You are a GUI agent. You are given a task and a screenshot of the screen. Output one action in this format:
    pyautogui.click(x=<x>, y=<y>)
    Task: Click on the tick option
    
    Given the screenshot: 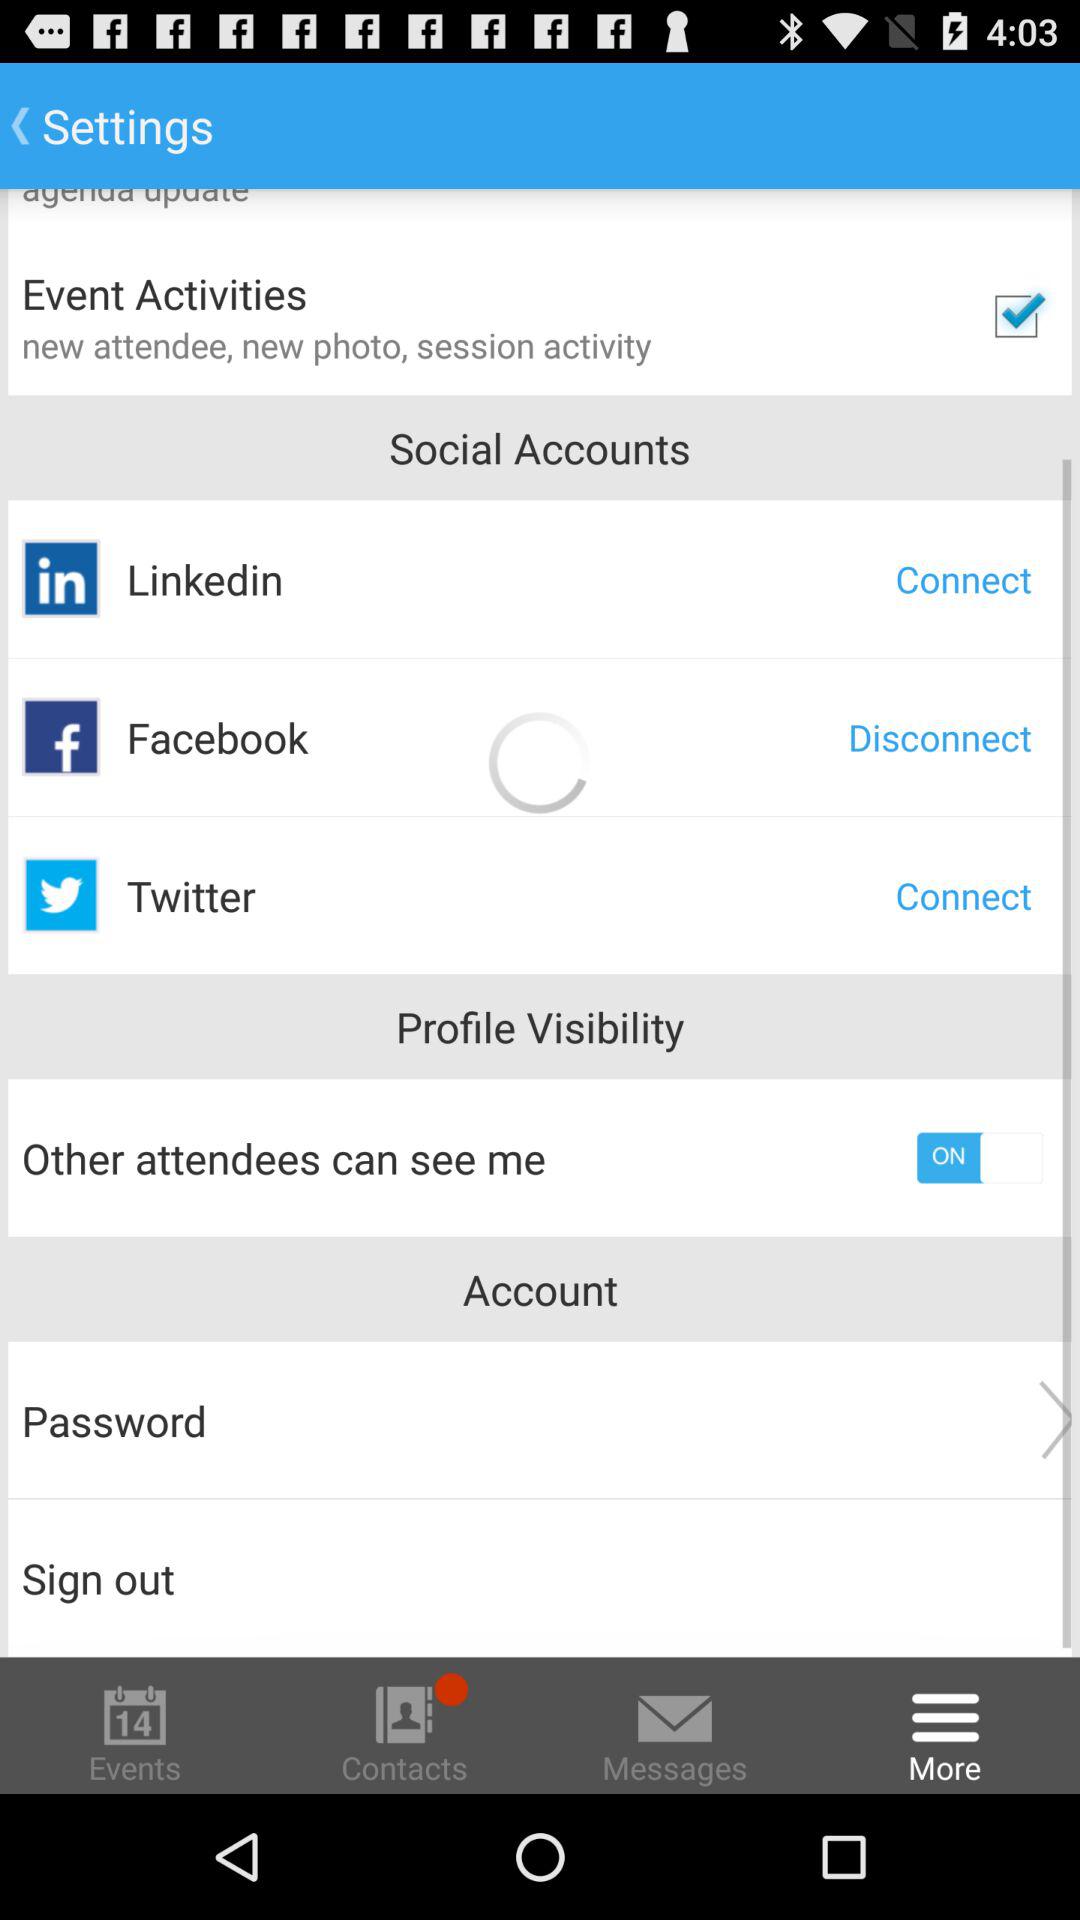 What is the action you would take?
    pyautogui.click(x=1016, y=316)
    